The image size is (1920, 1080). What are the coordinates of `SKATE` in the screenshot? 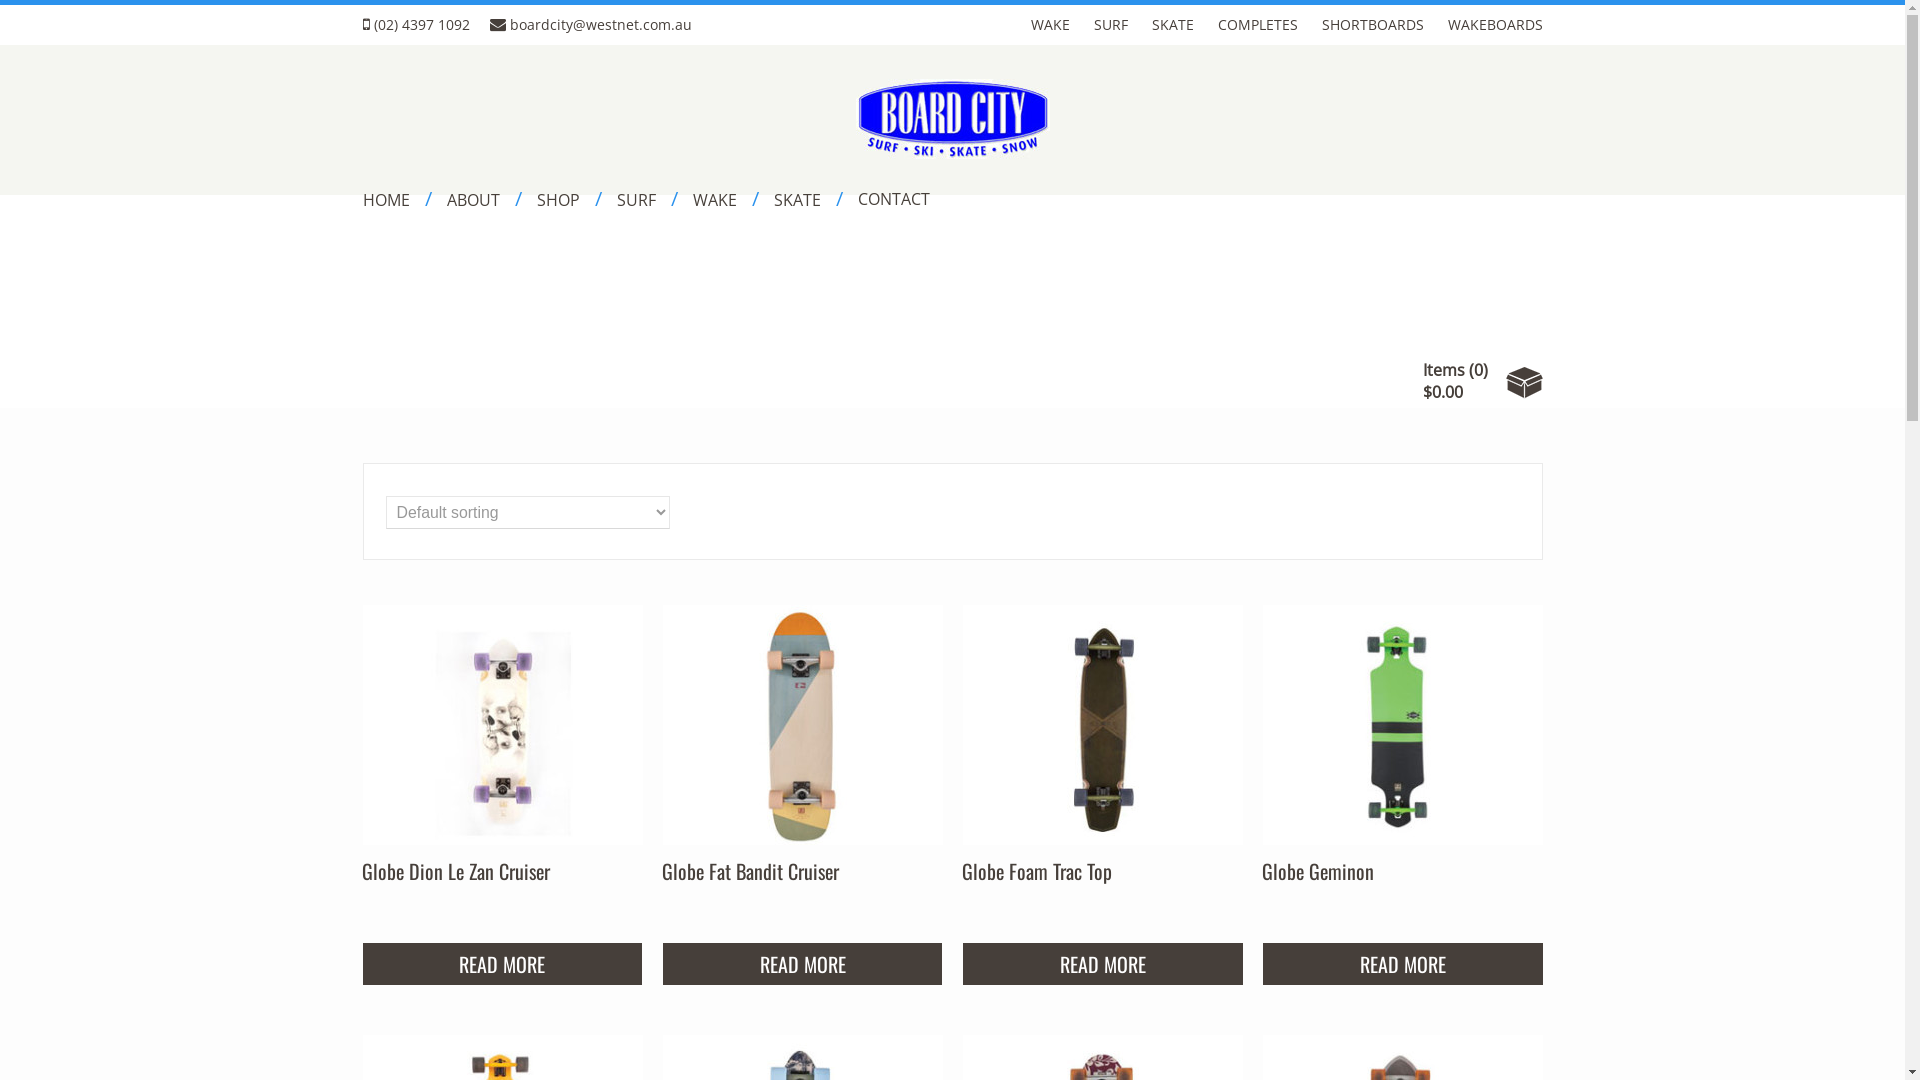 It's located at (808, 190).